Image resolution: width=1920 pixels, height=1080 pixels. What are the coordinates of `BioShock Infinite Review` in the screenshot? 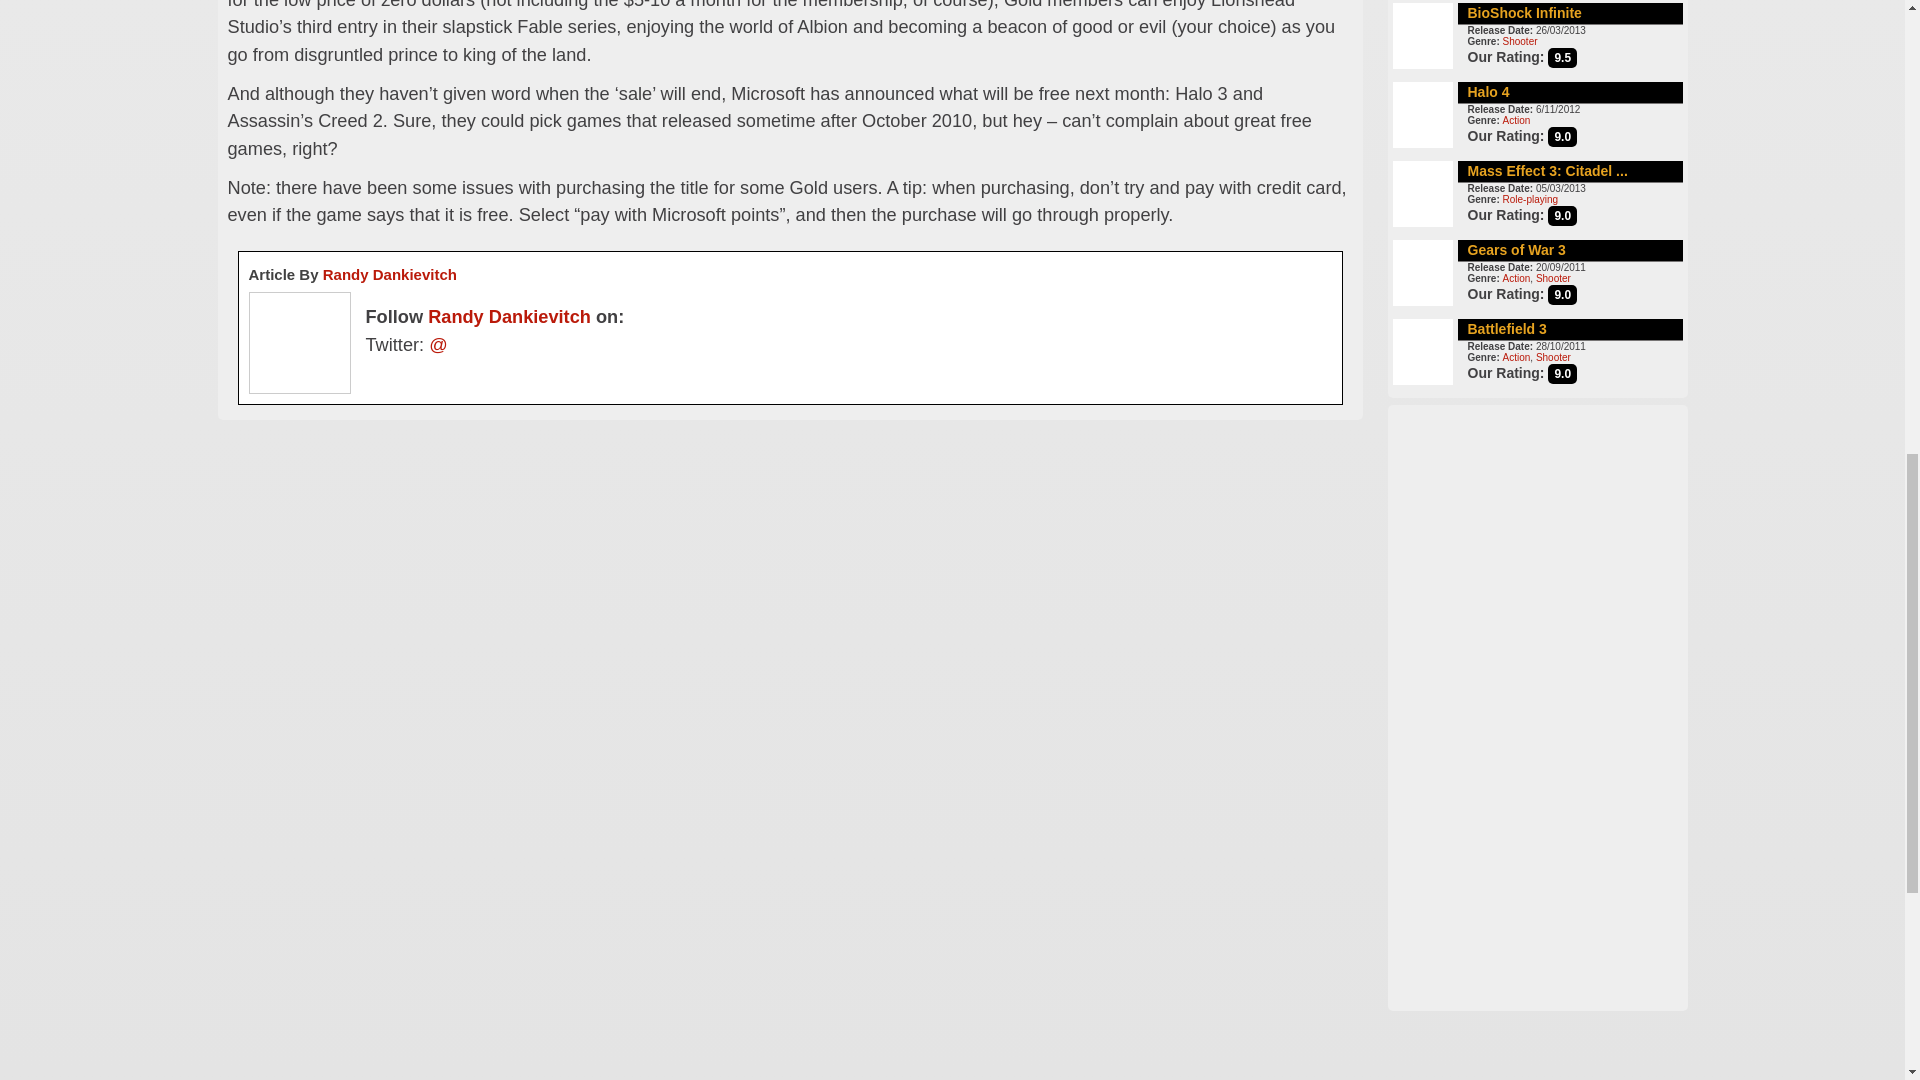 It's located at (1525, 12).